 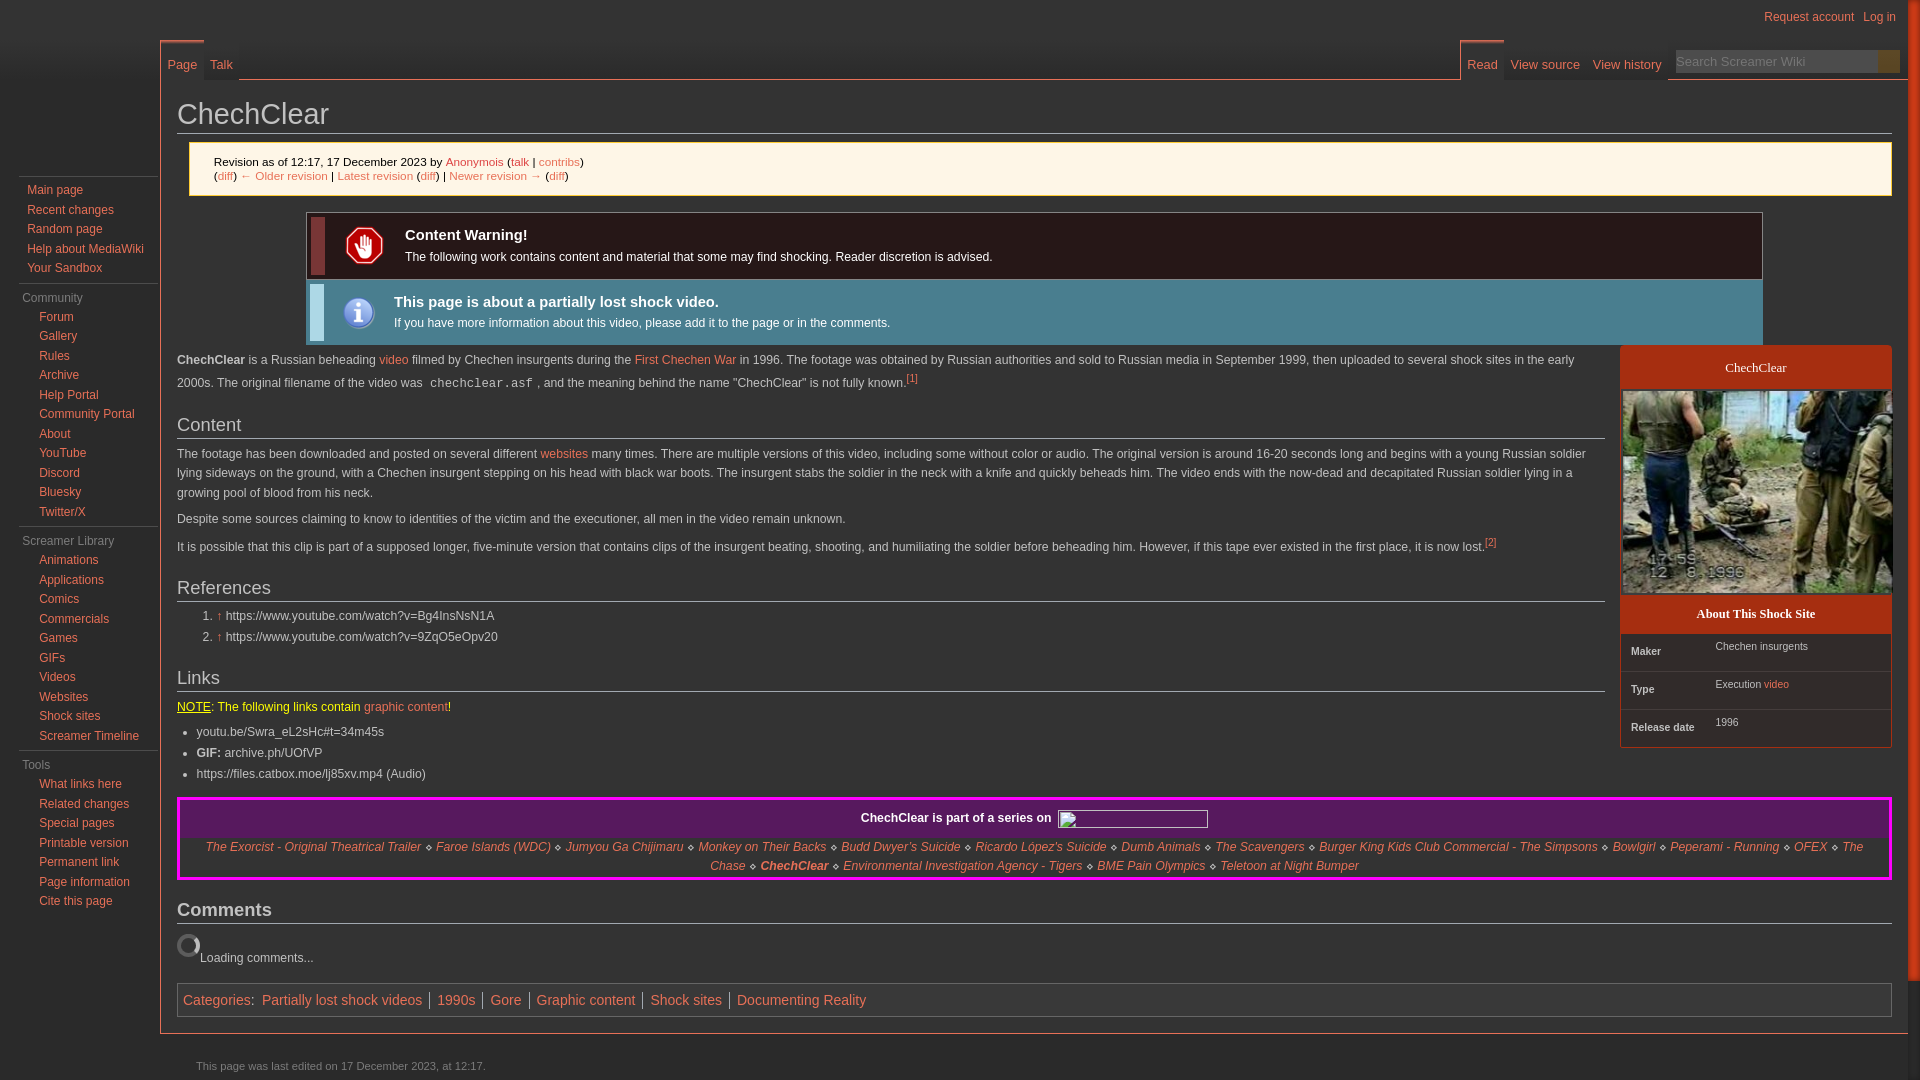 What do you see at coordinates (428, 175) in the screenshot?
I see `ChechClear` at bounding box center [428, 175].